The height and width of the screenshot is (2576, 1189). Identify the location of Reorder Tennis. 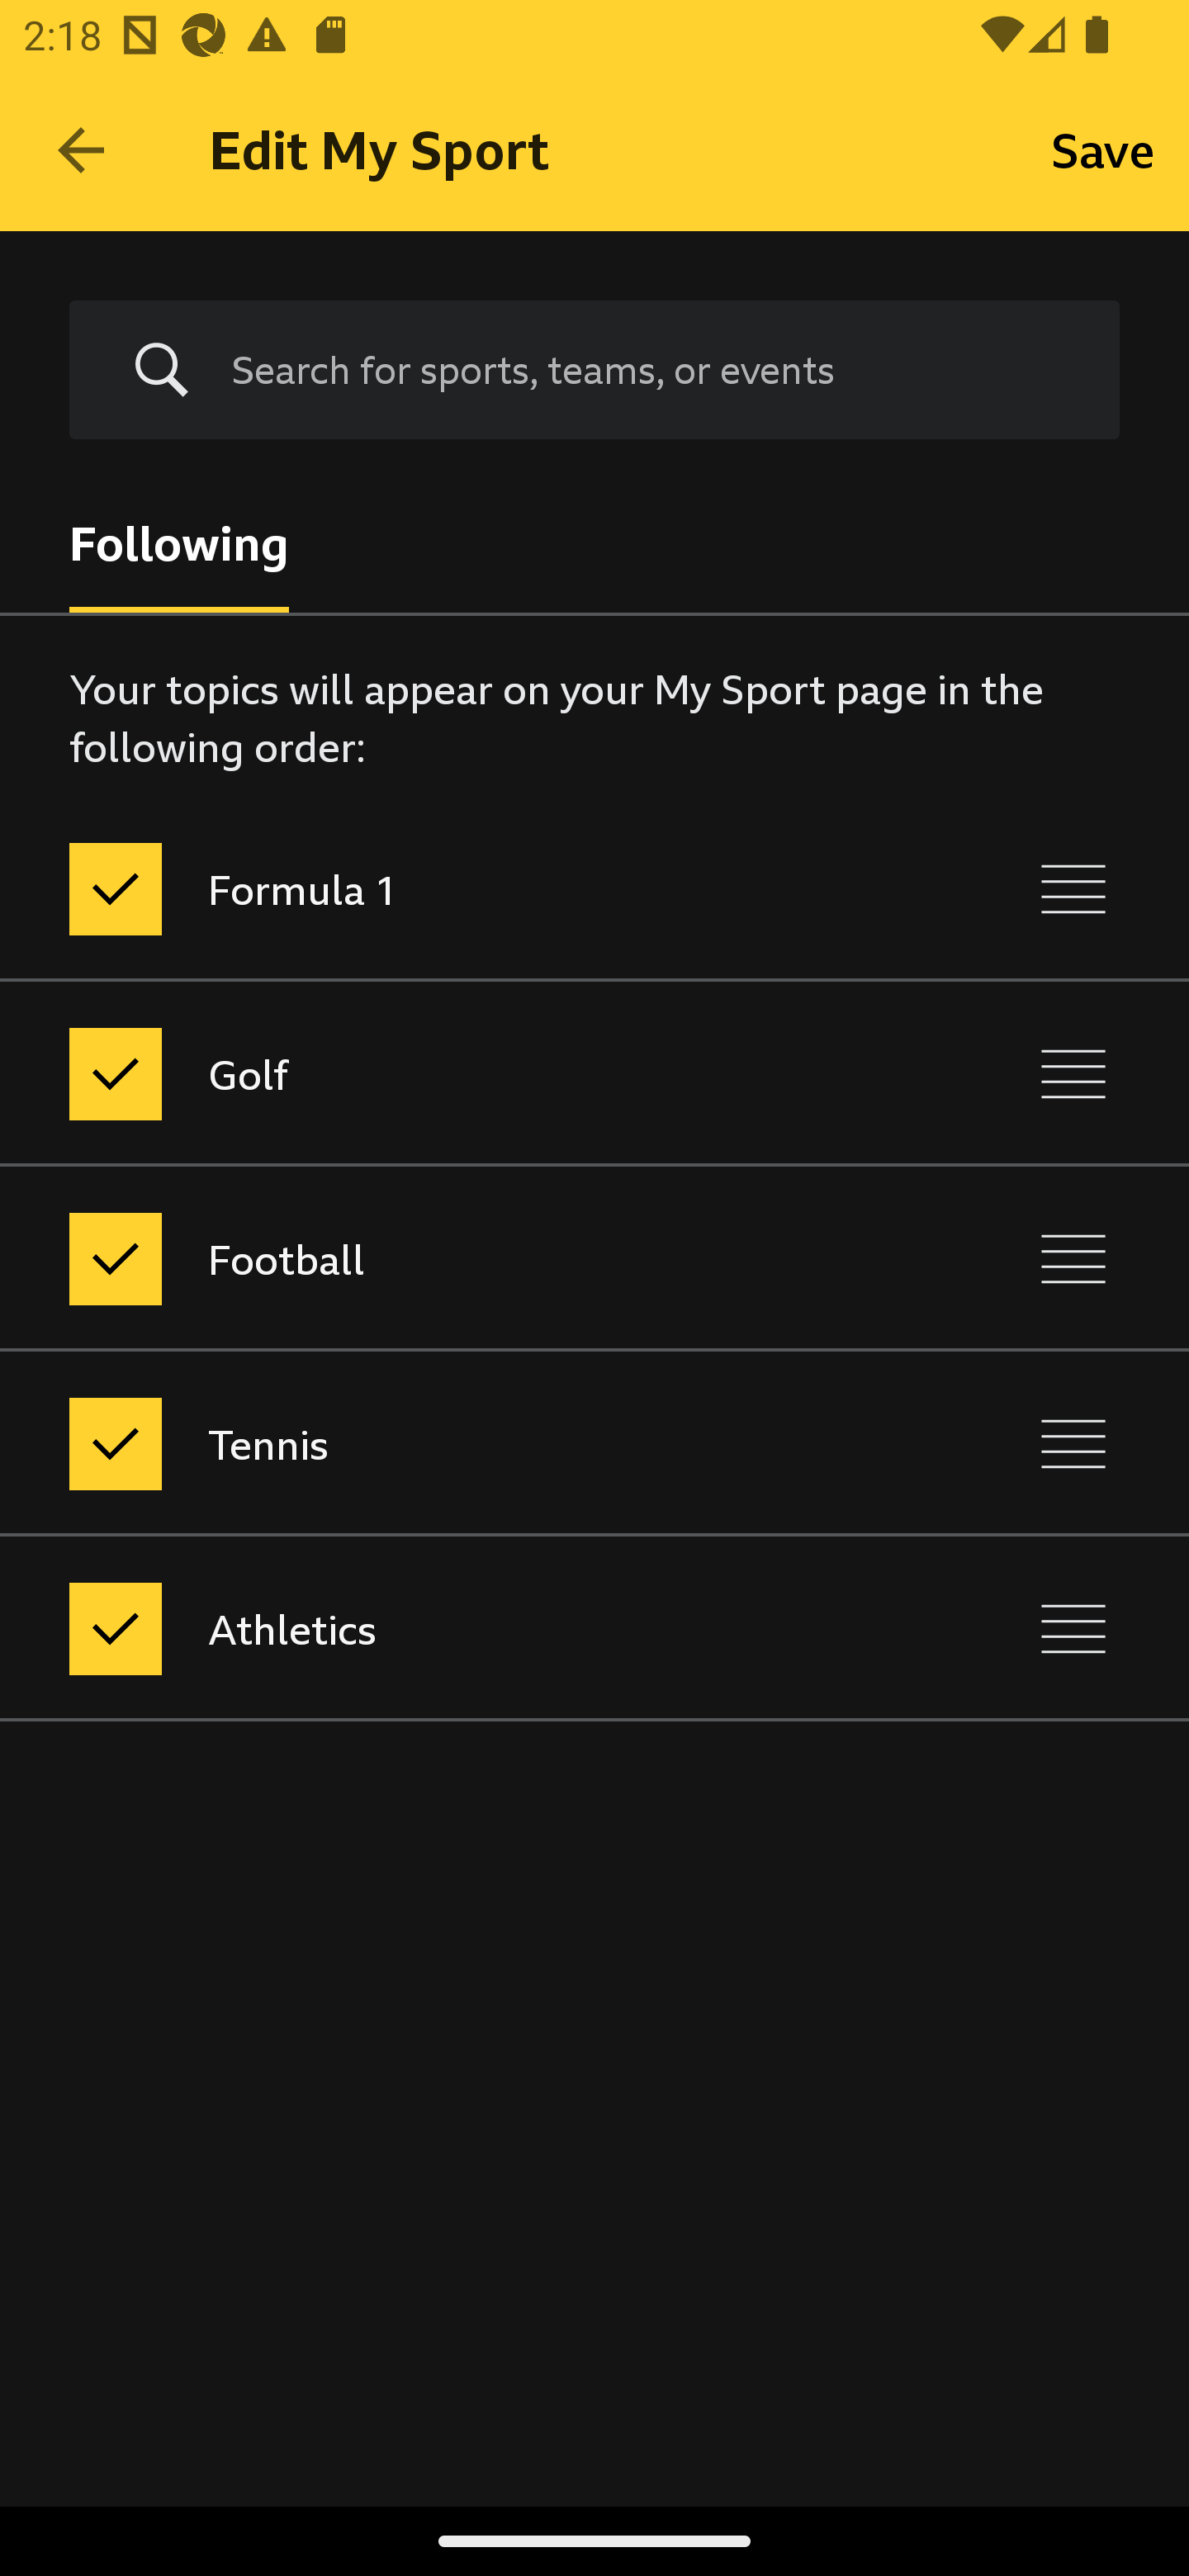
(1073, 1443).